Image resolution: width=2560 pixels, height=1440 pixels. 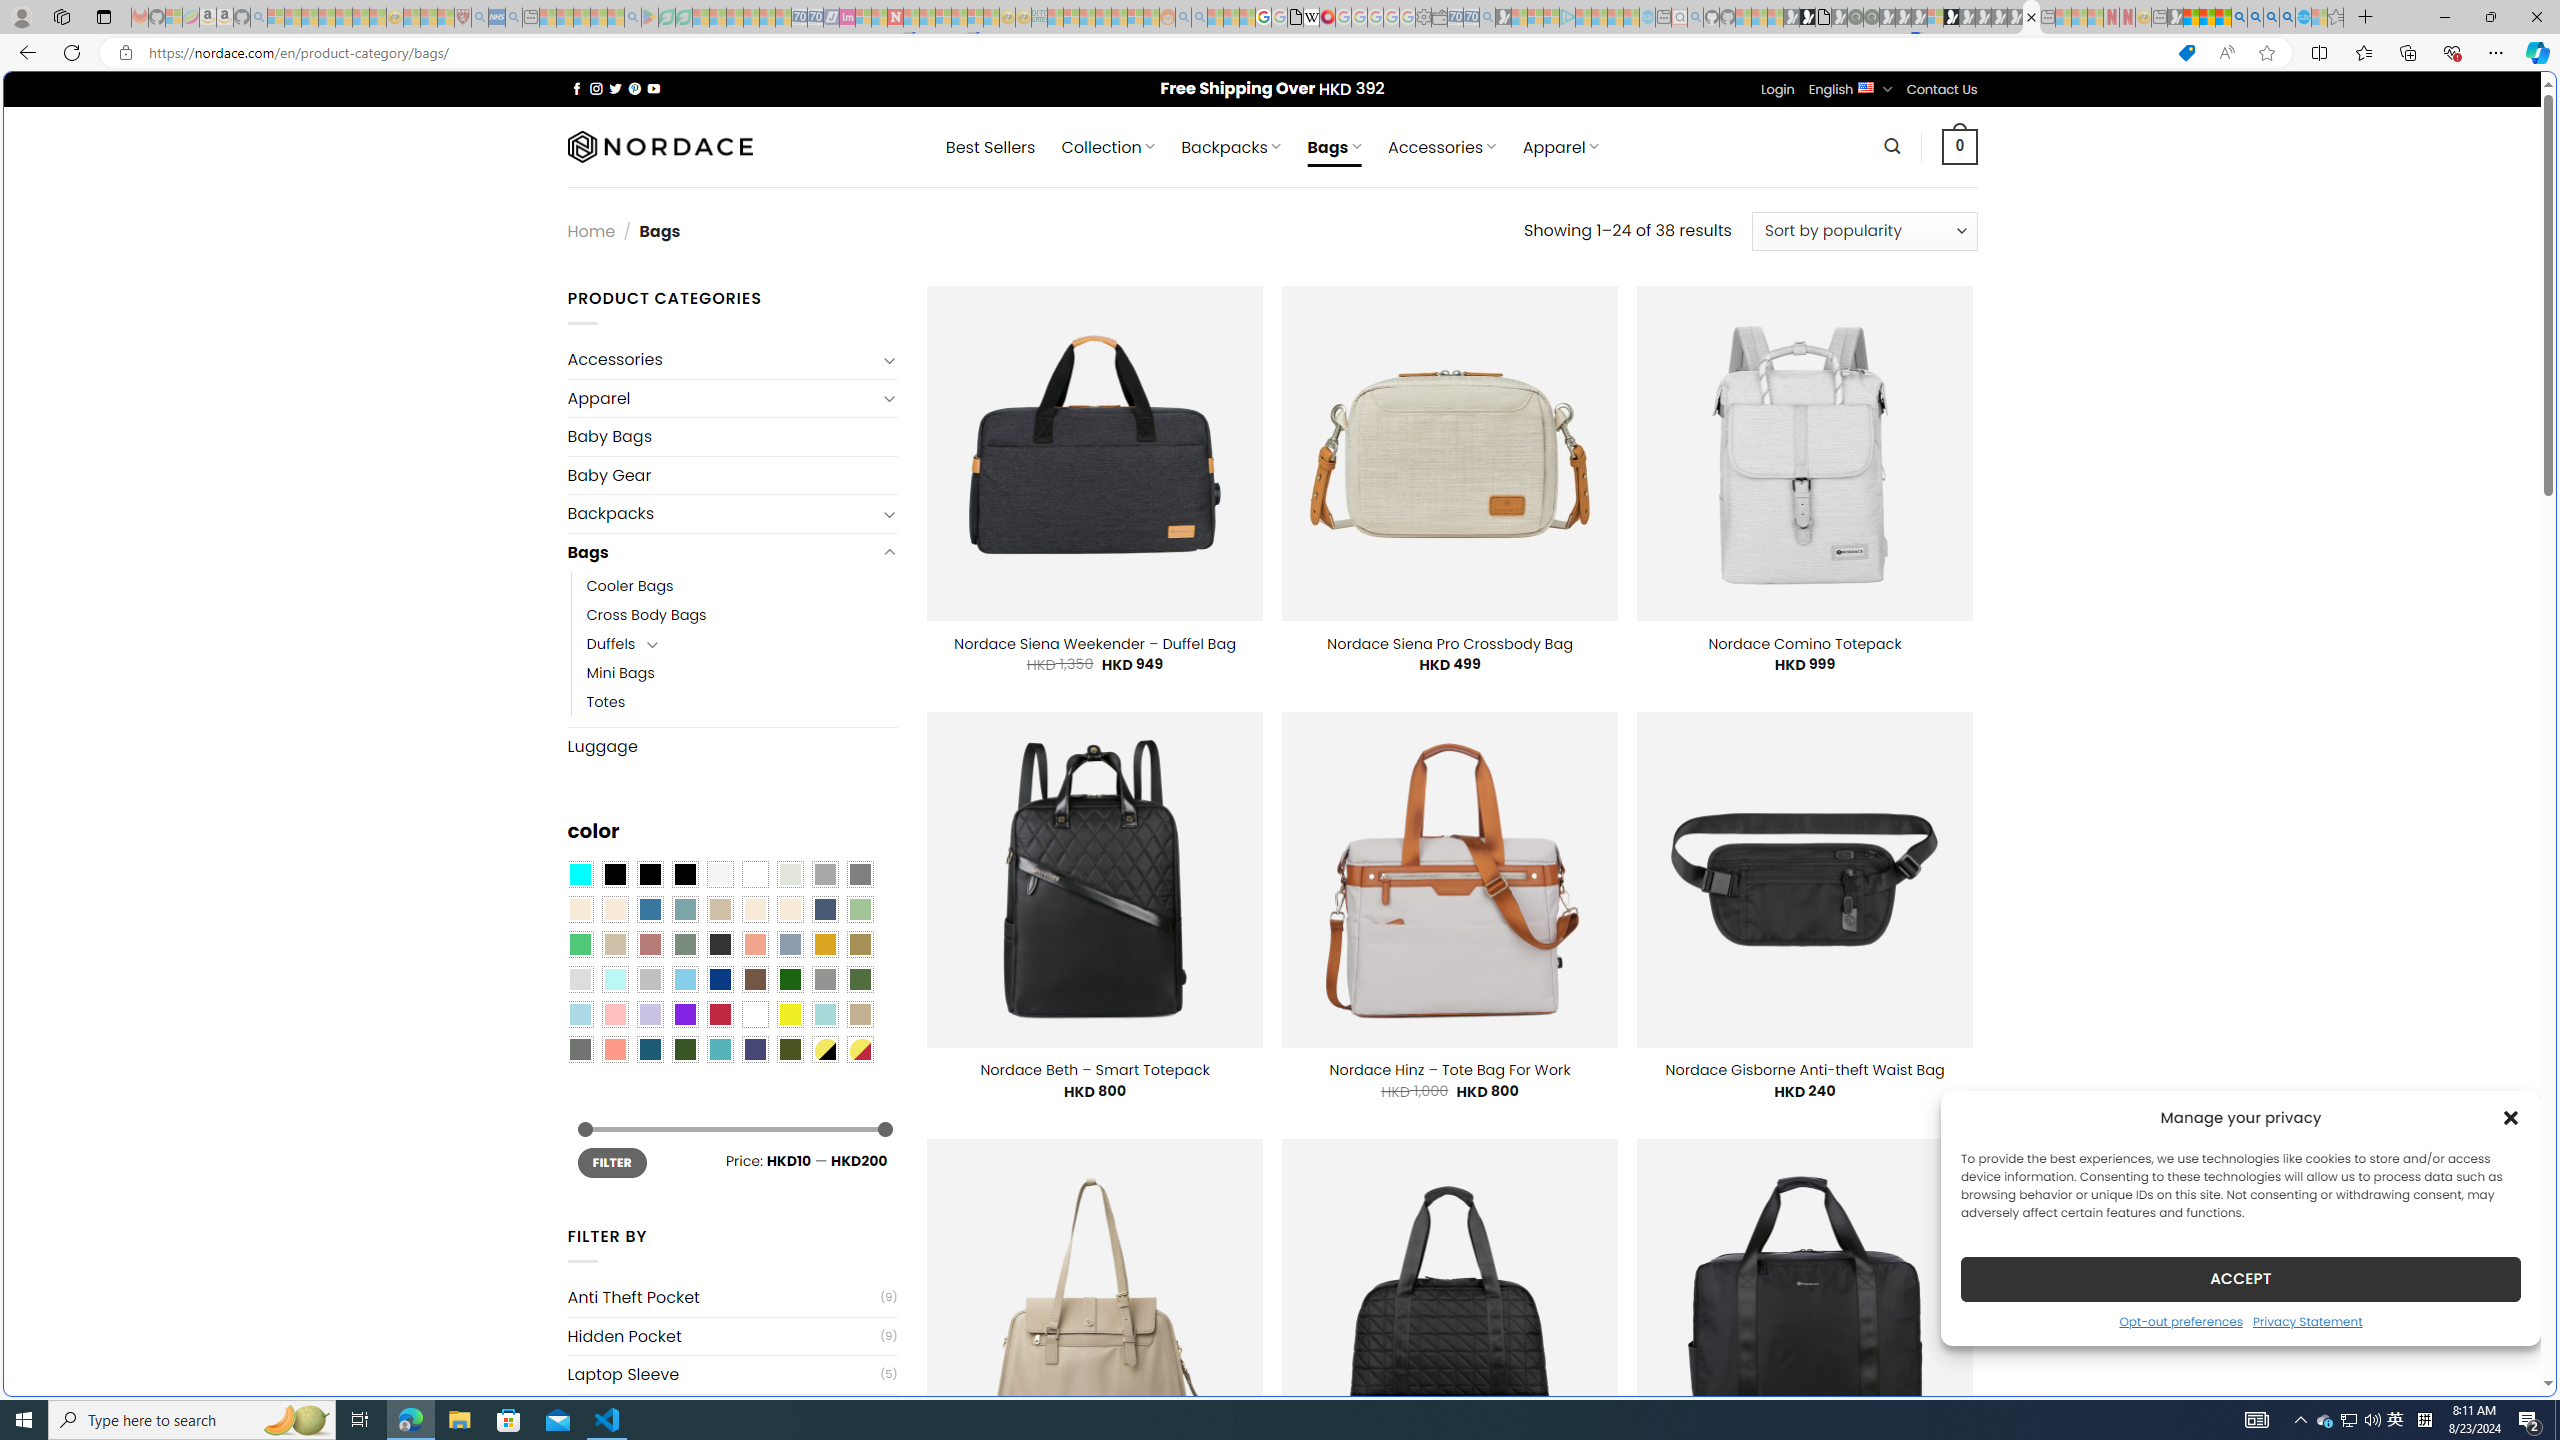 I want to click on MediaWiki, so click(x=1327, y=17).